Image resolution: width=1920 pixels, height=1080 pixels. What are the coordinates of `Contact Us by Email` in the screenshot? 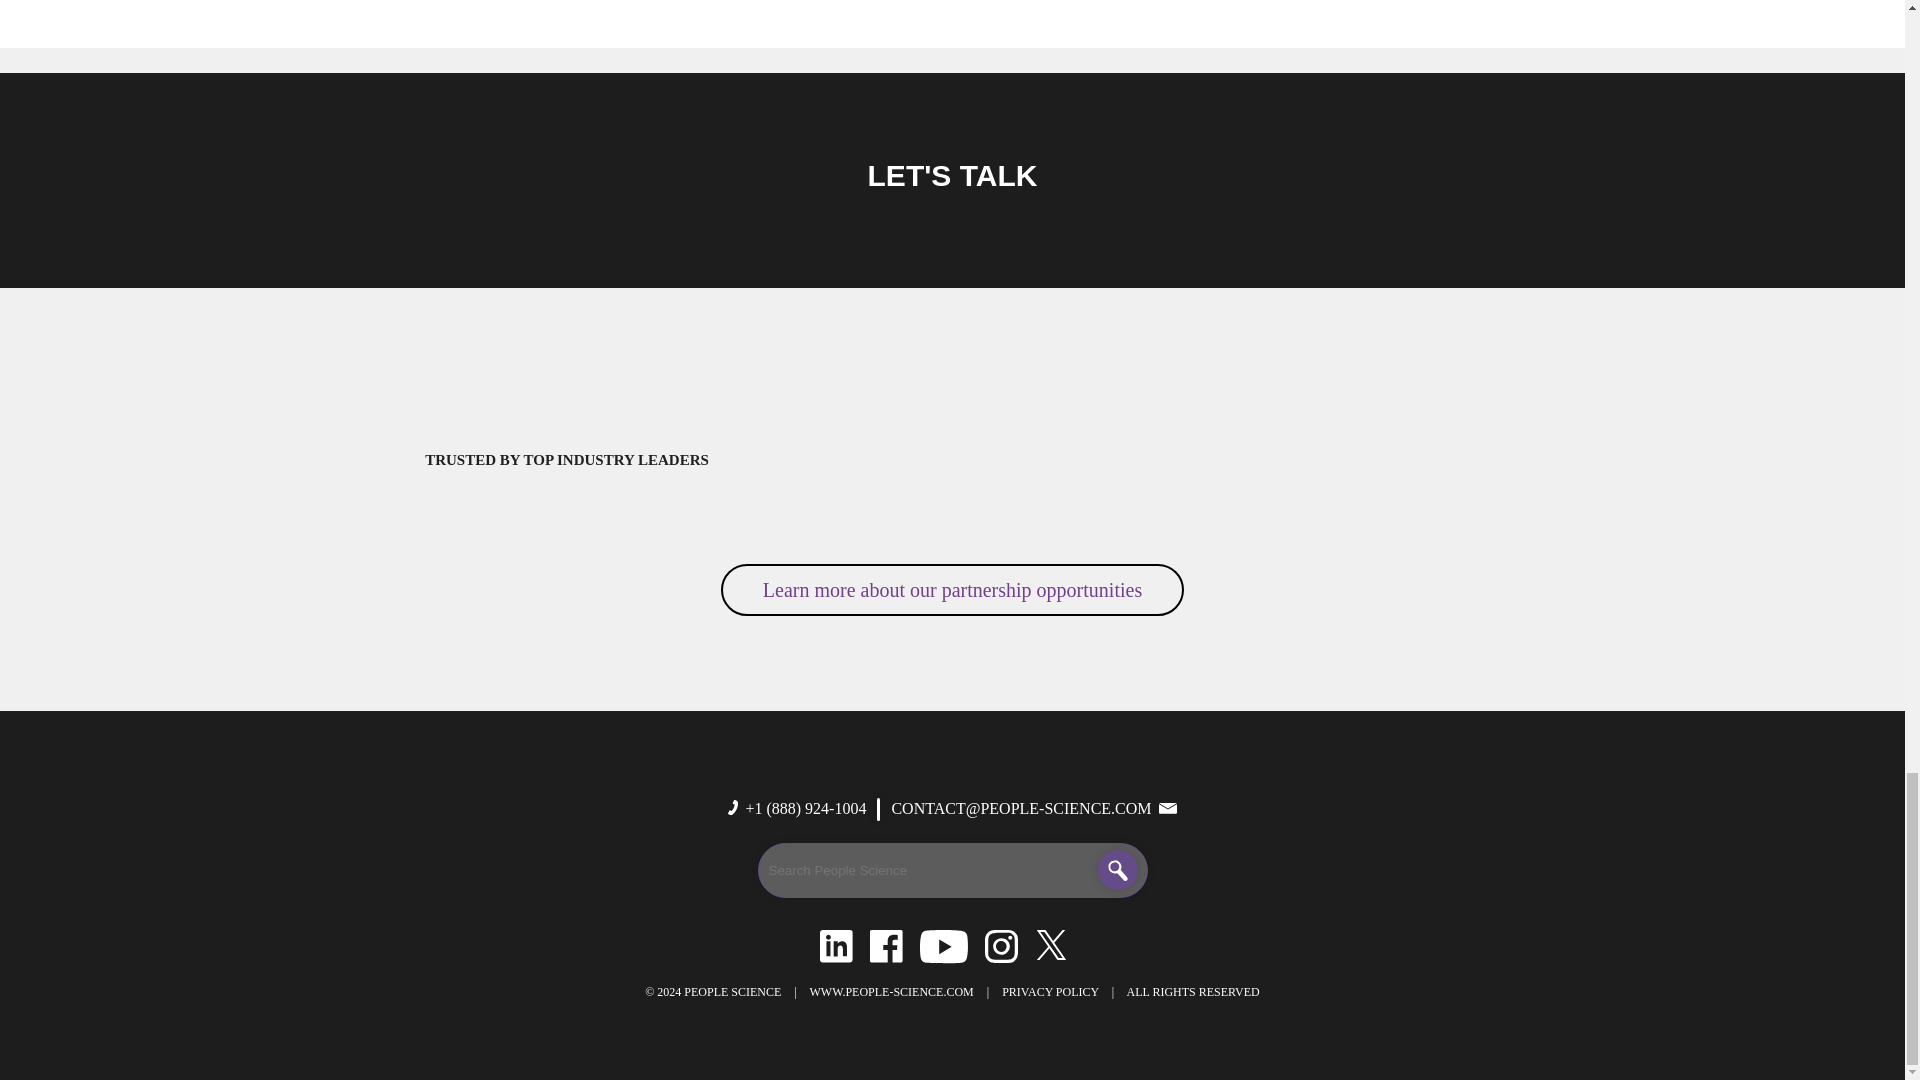 It's located at (1020, 808).